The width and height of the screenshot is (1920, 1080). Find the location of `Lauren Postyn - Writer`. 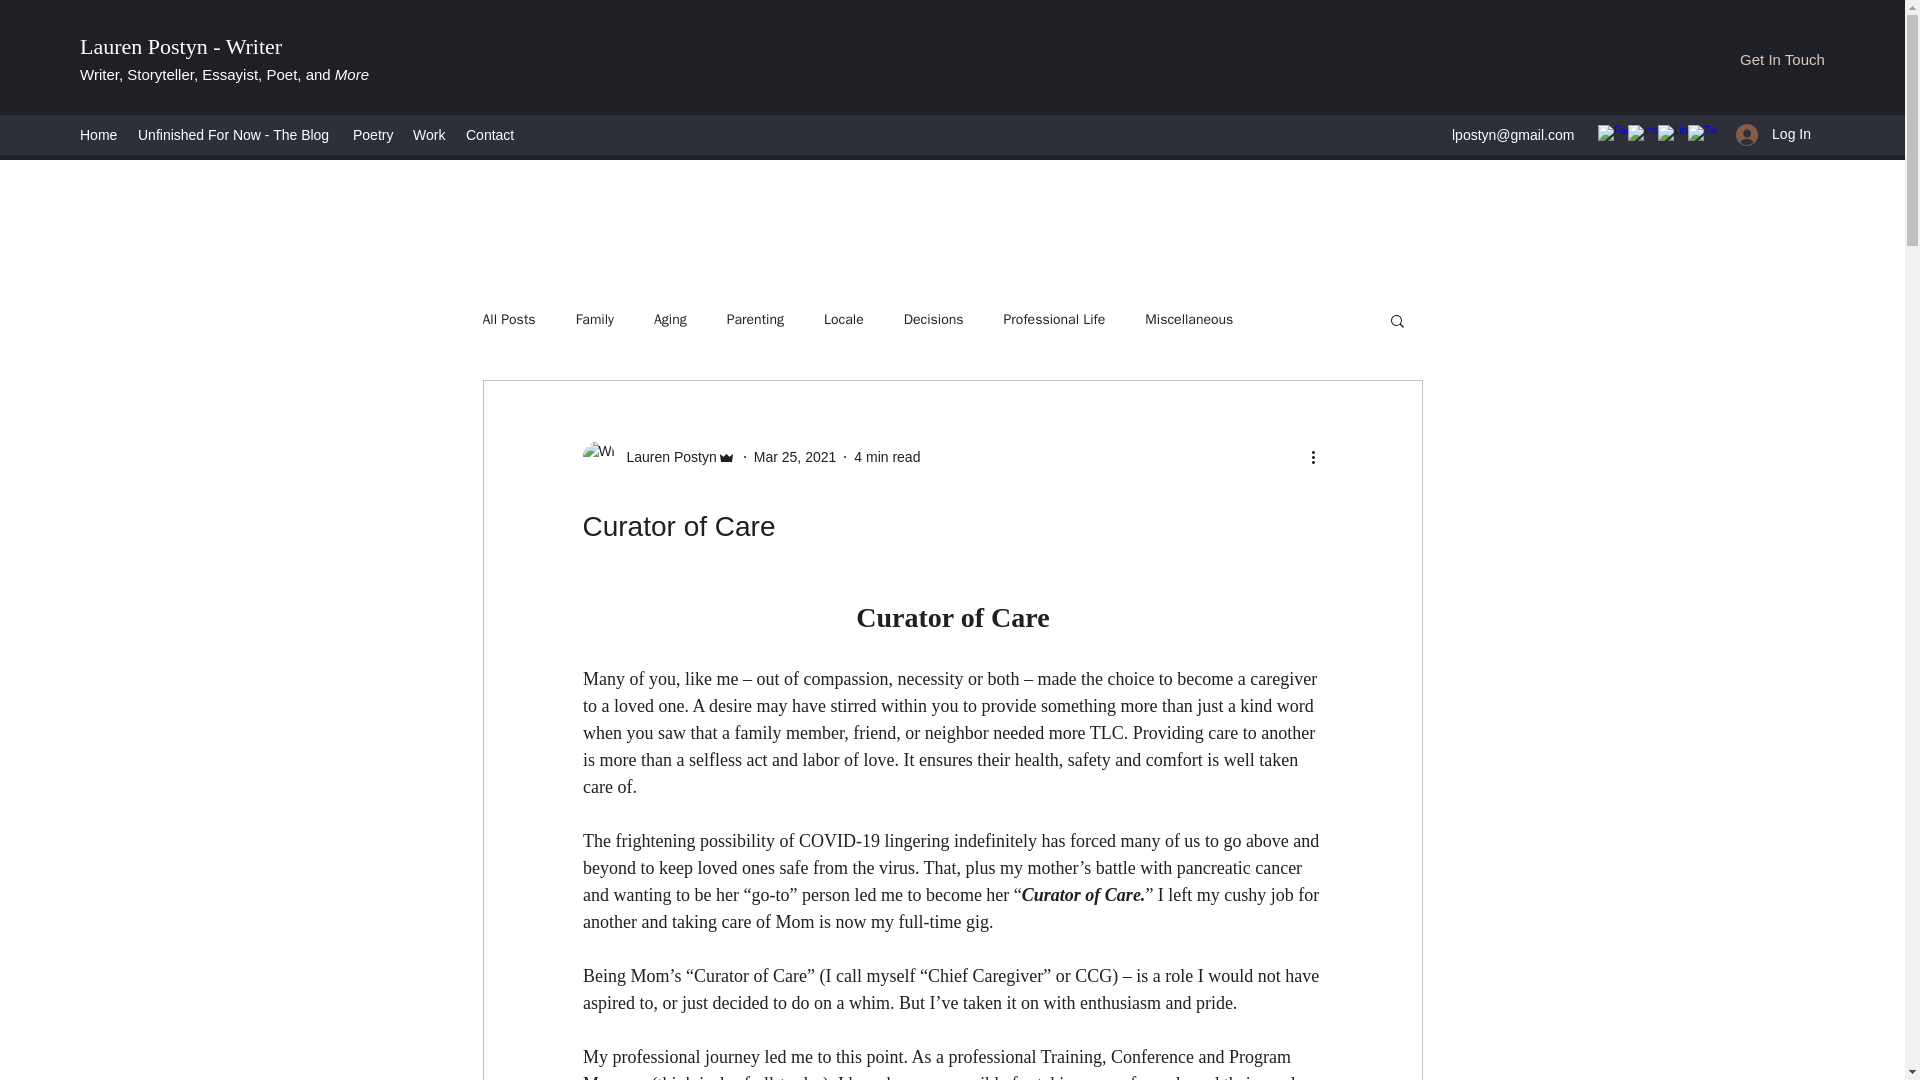

Lauren Postyn - Writer is located at coordinates (181, 46).